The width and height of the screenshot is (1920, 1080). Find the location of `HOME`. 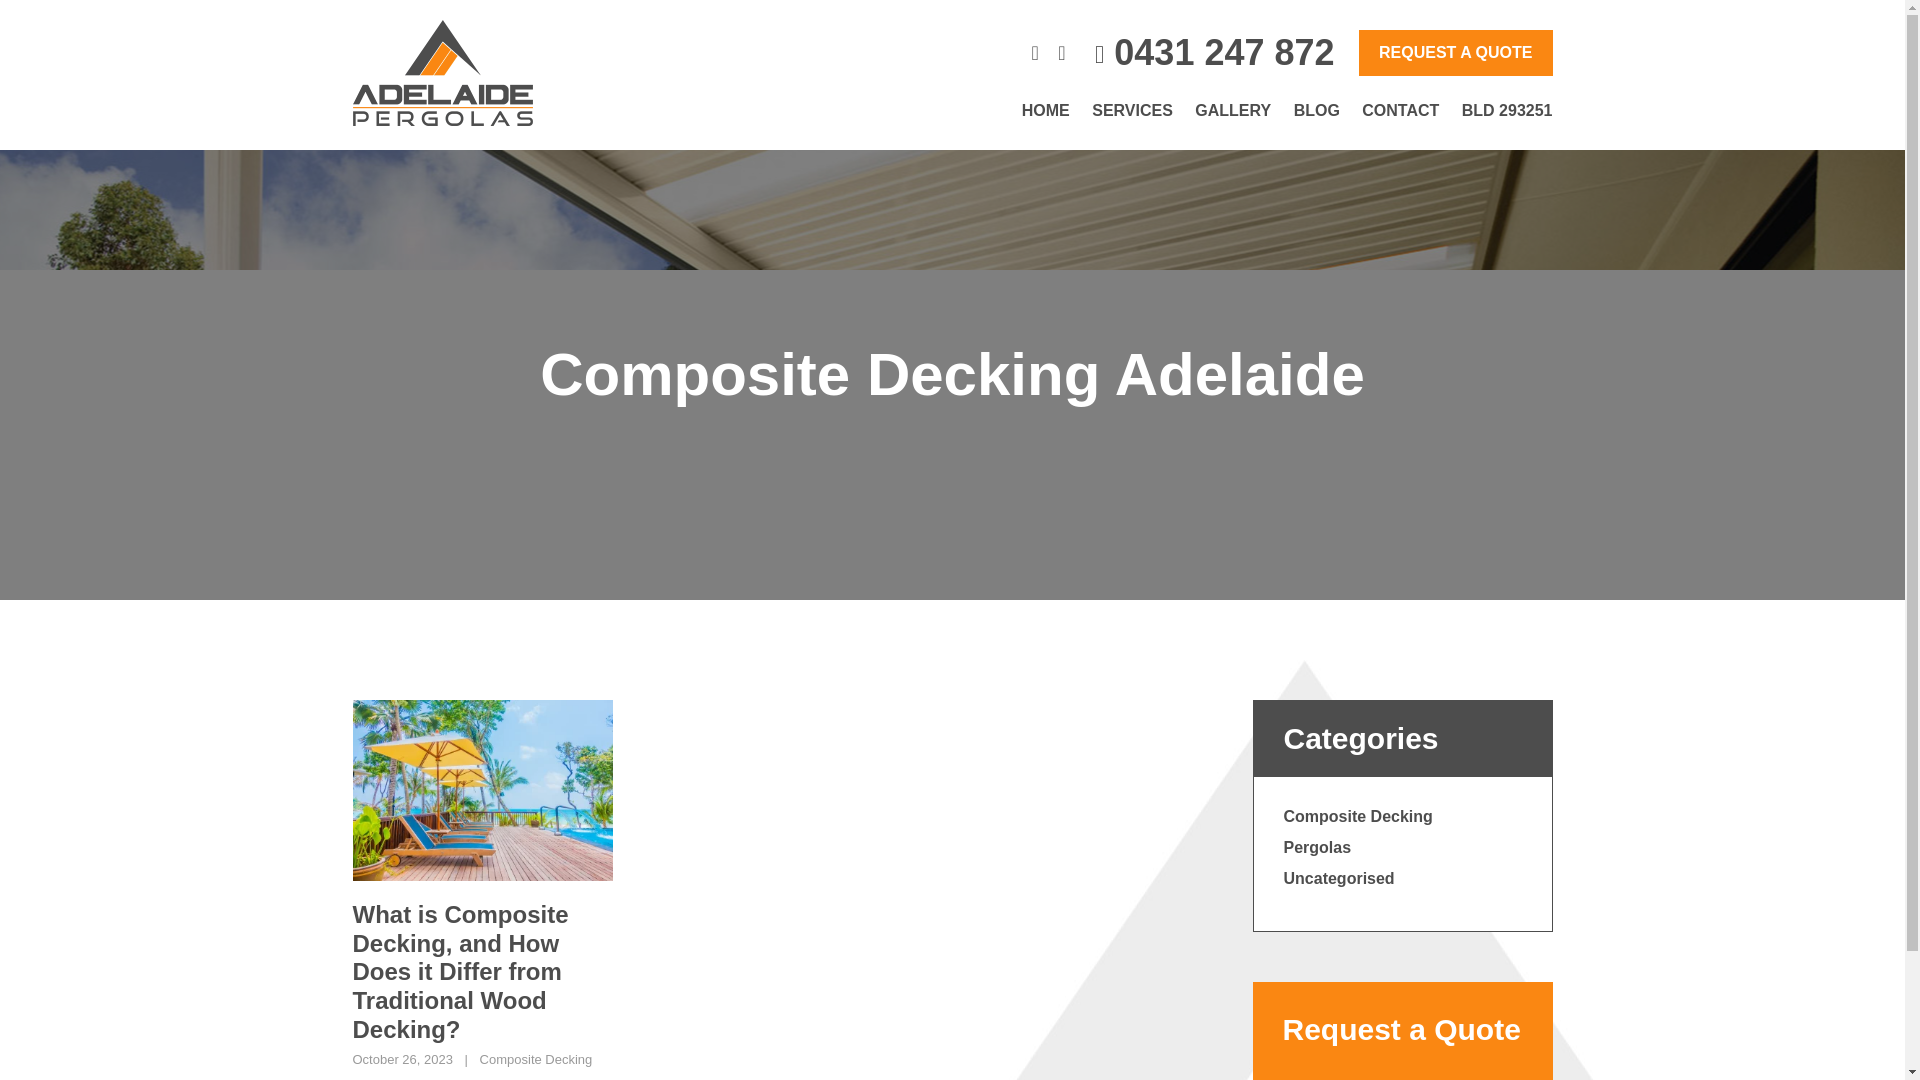

HOME is located at coordinates (1045, 110).